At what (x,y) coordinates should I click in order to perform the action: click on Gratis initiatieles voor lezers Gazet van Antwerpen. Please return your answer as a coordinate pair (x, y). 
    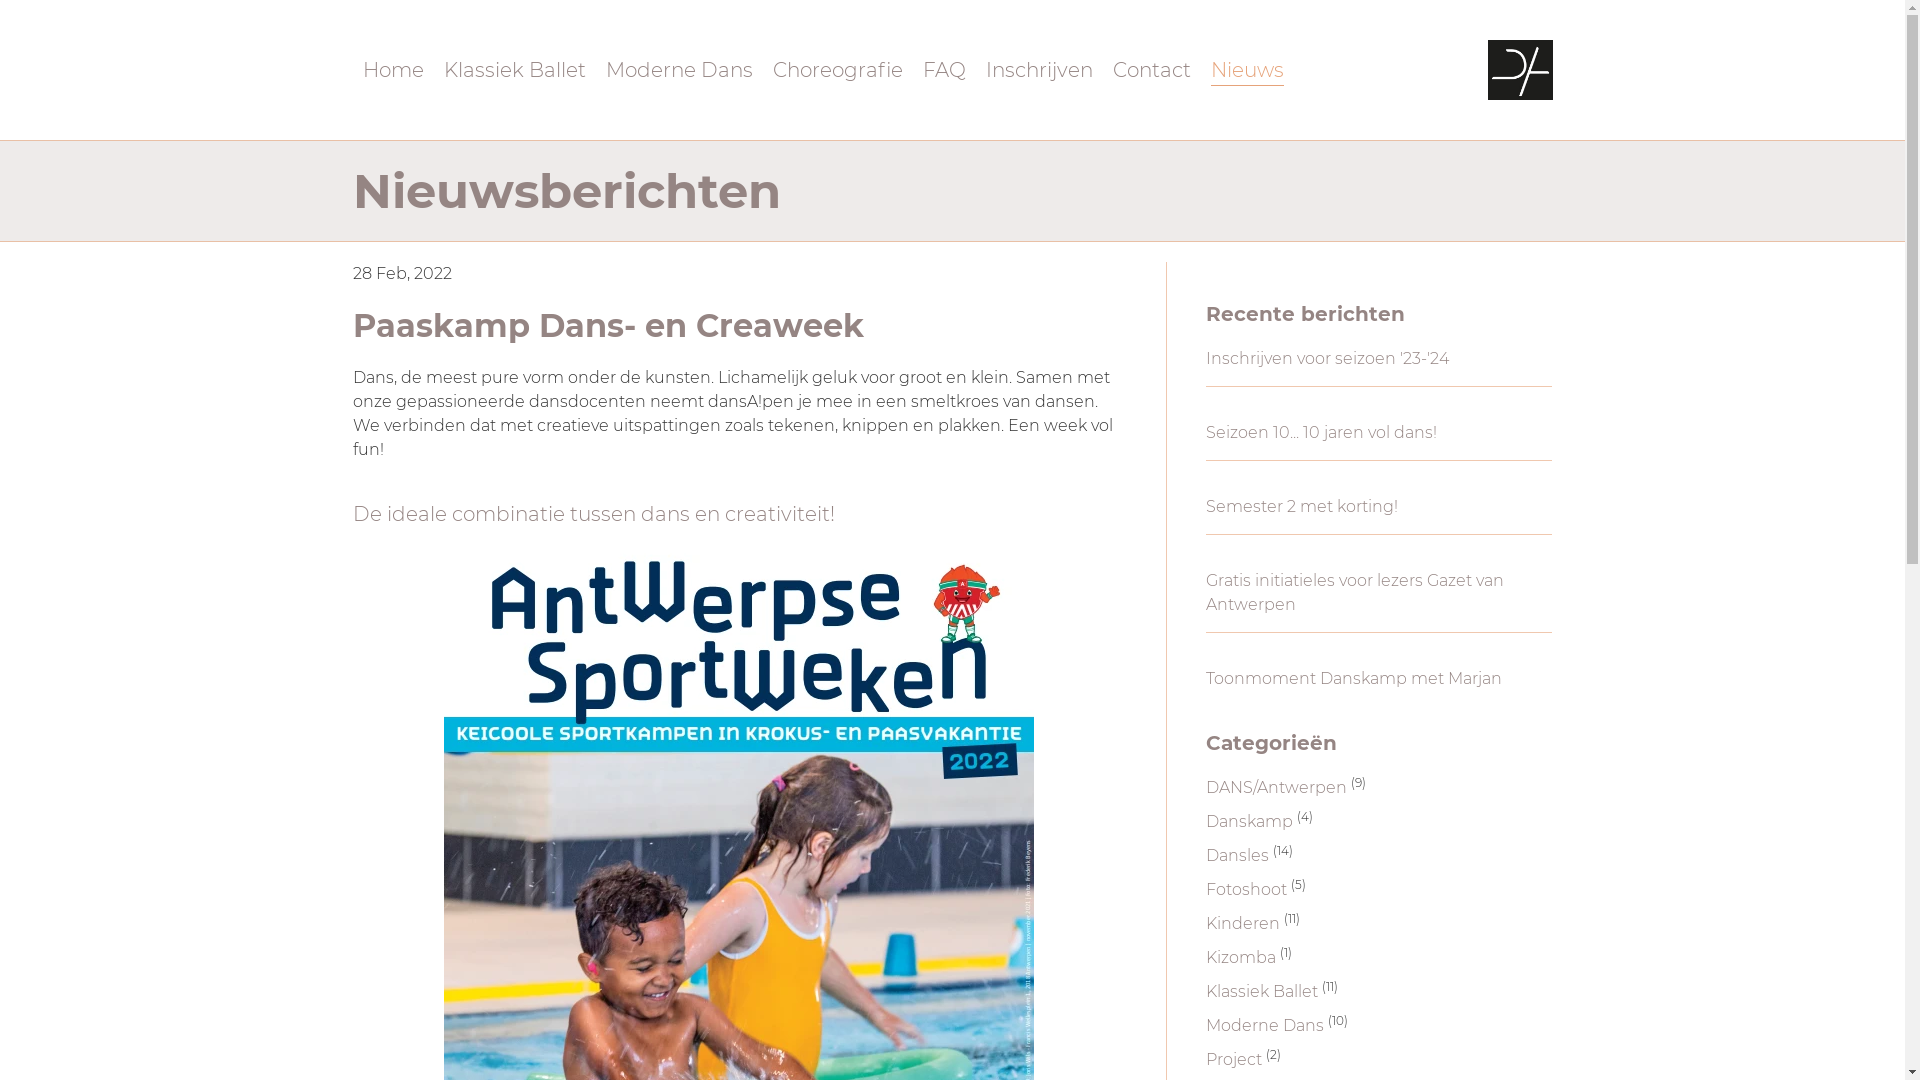
    Looking at the image, I should click on (1355, 592).